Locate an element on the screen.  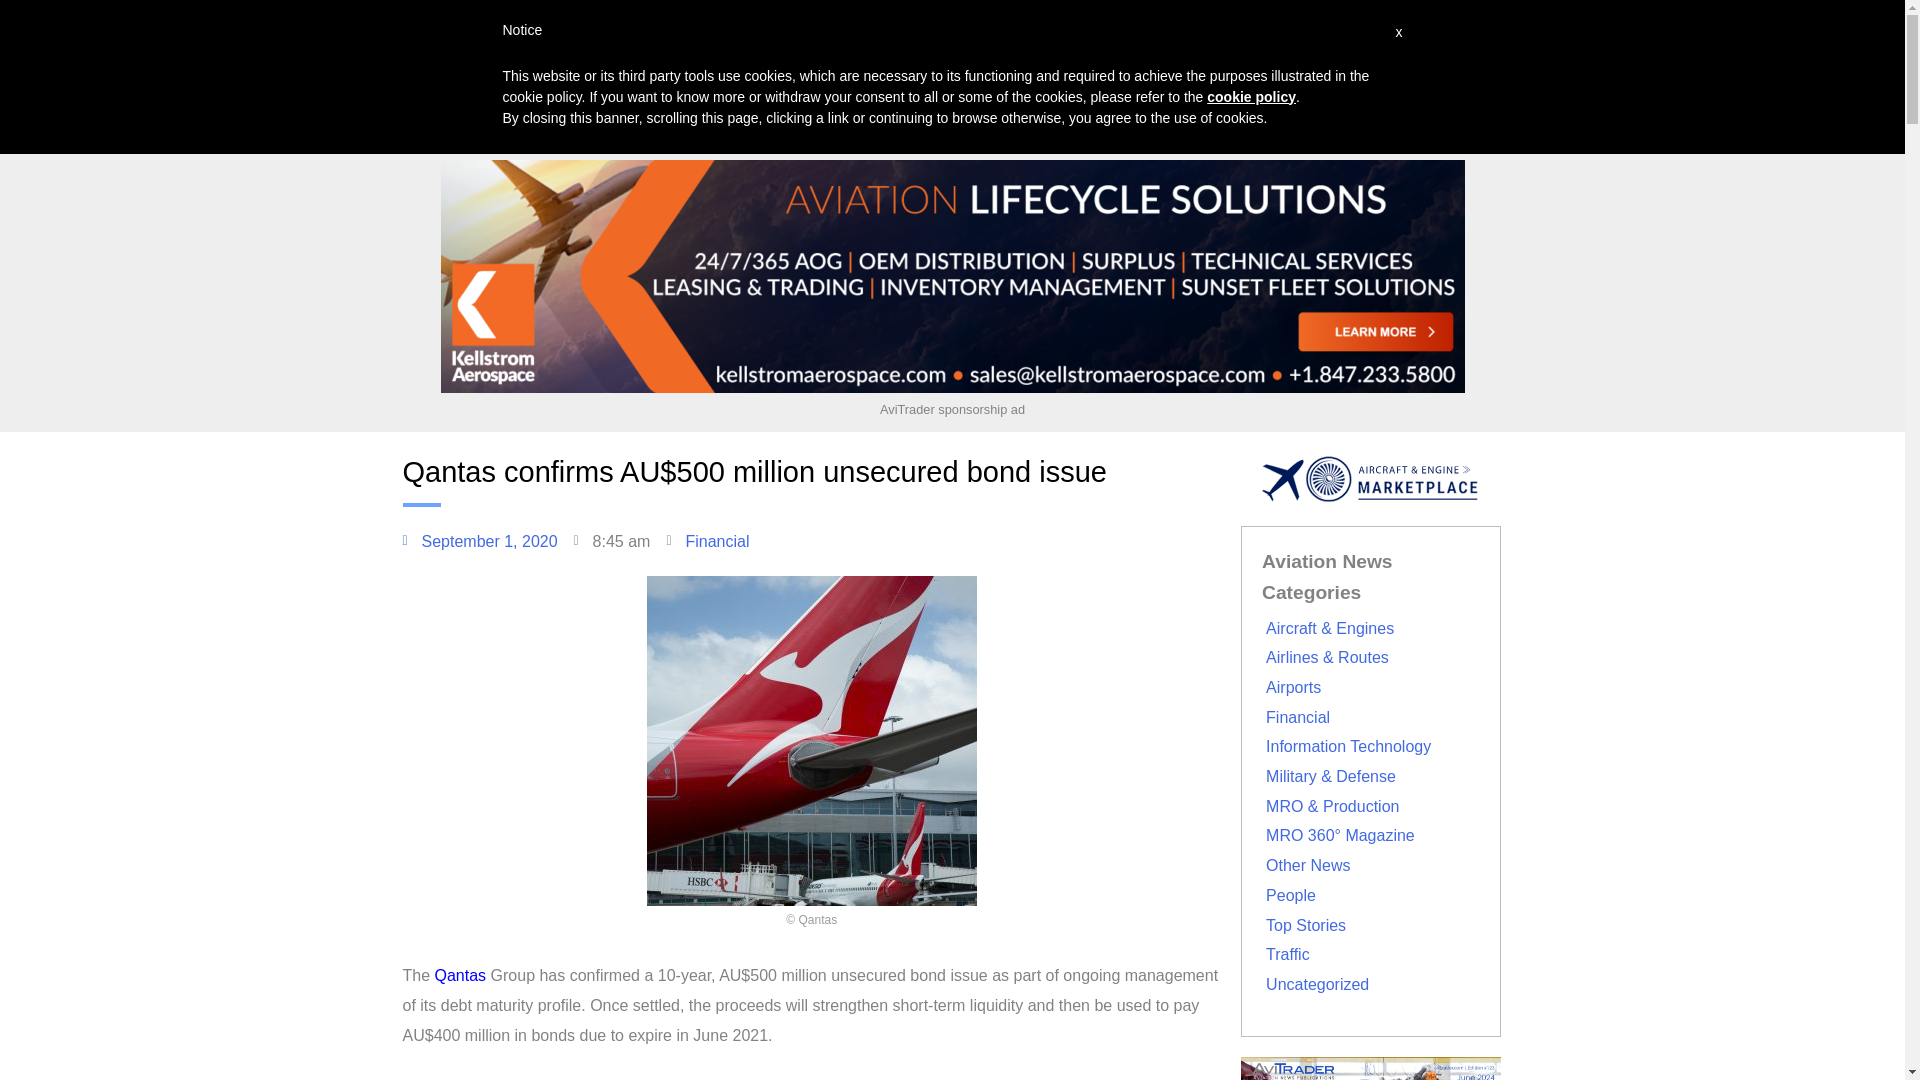
Advertising is located at coordinates (899, 42).